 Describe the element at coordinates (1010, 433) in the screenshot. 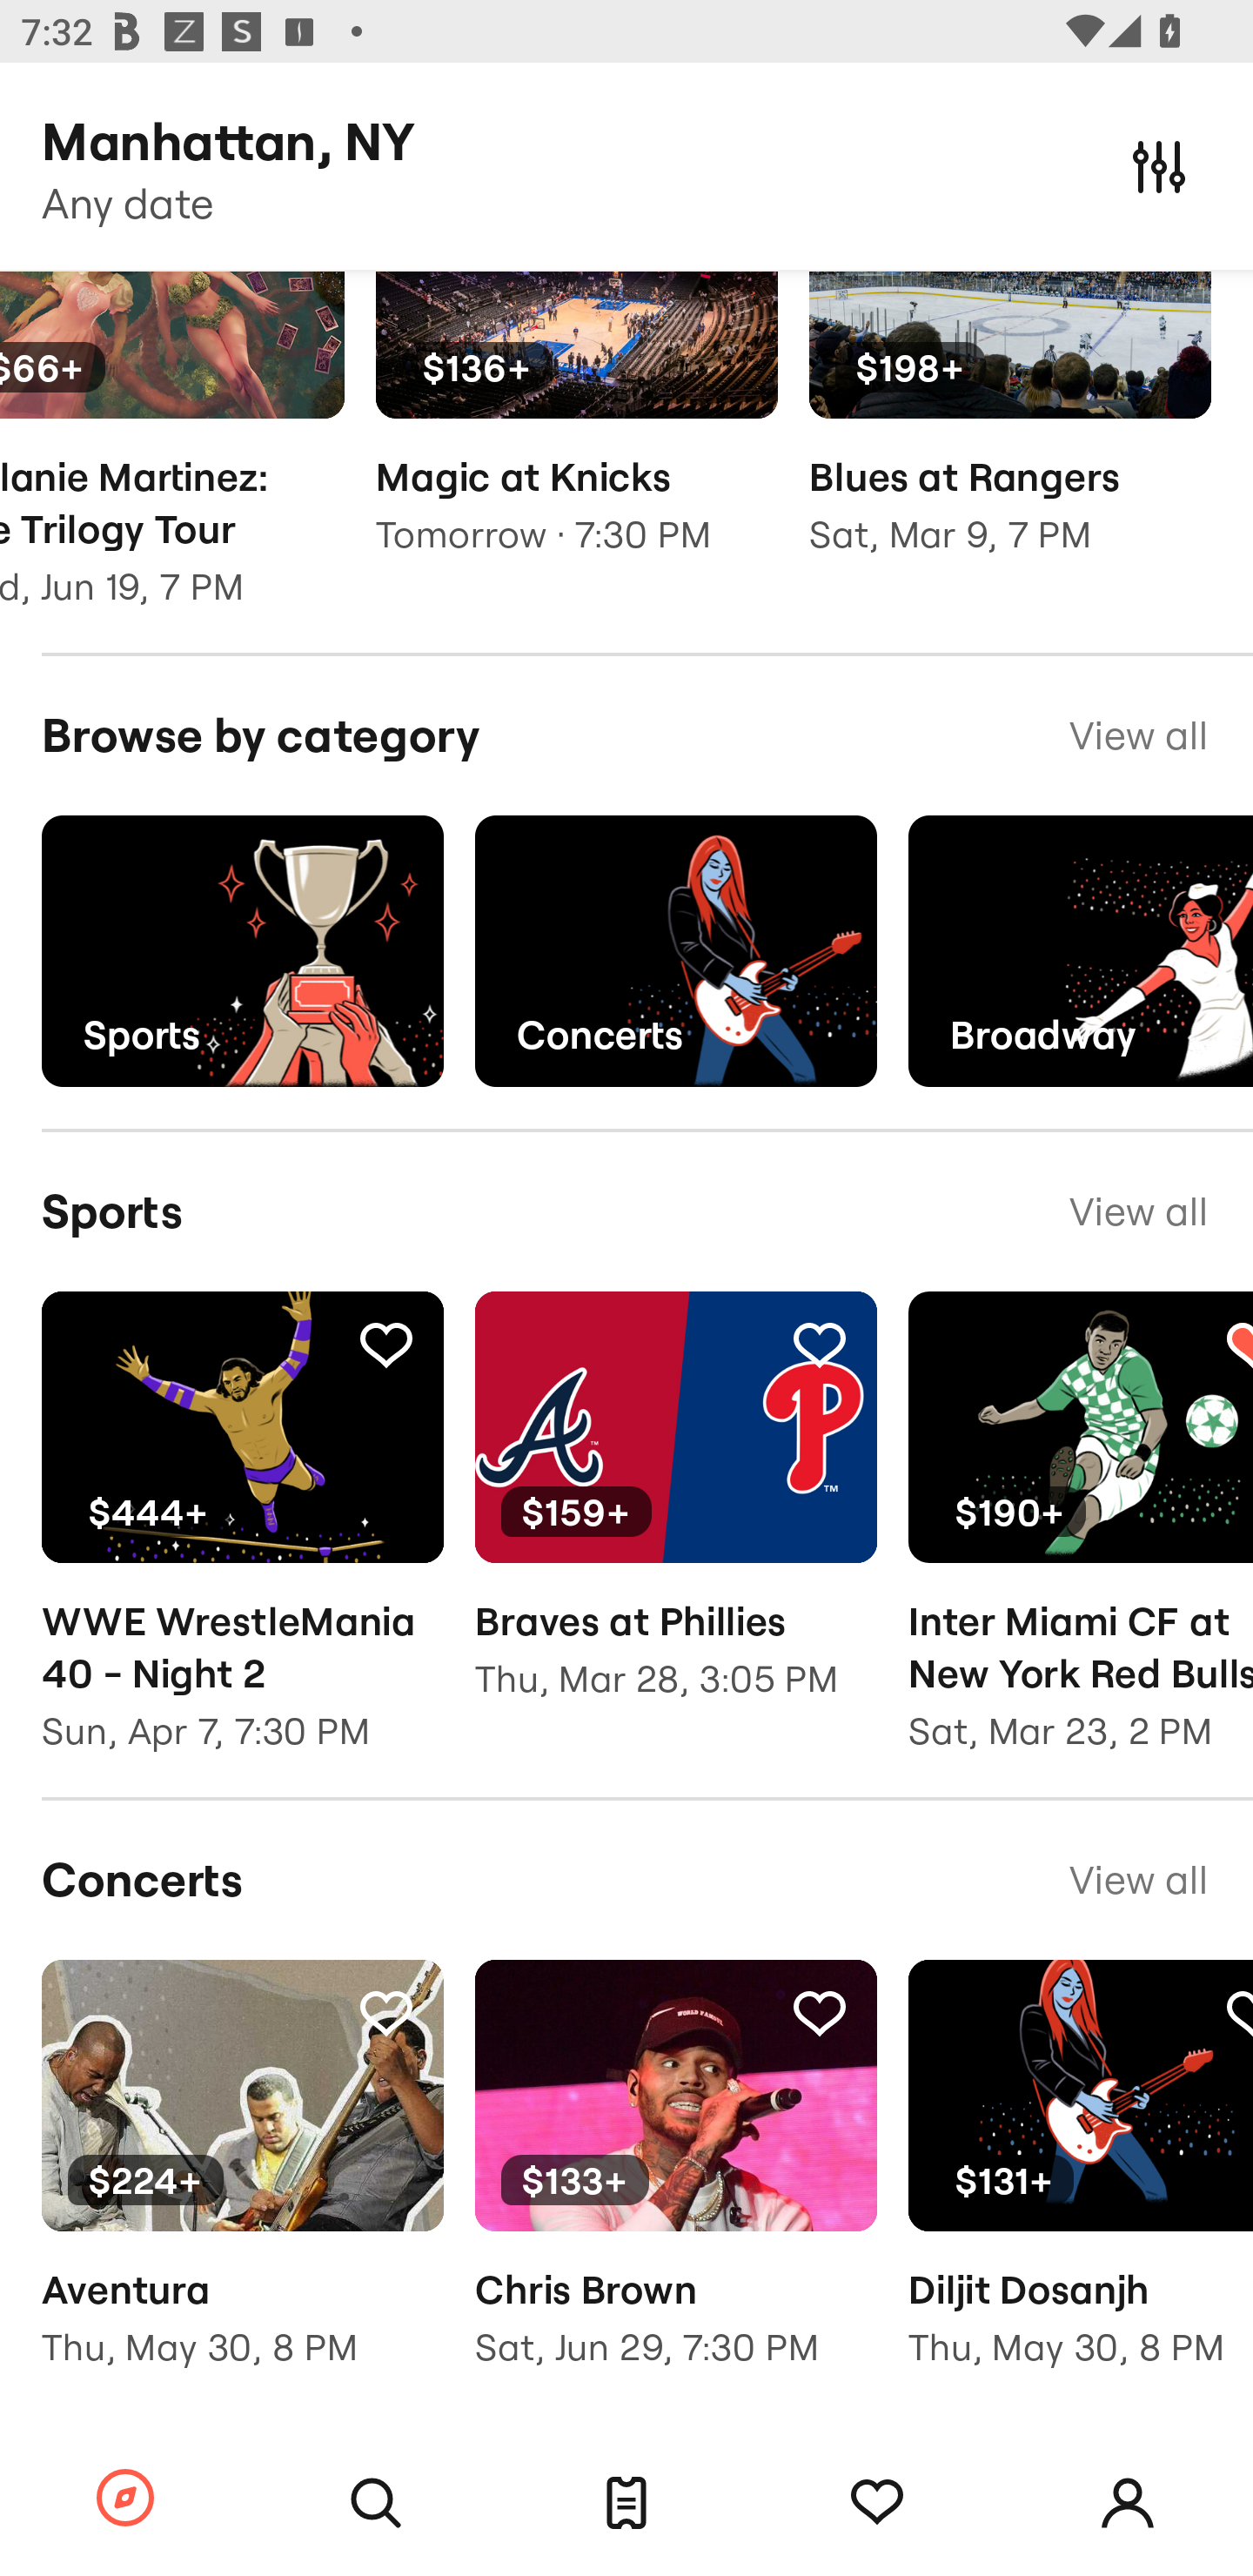

I see `$198+ Blues at Rangers Sat, Mar 9, 7 PM` at that location.